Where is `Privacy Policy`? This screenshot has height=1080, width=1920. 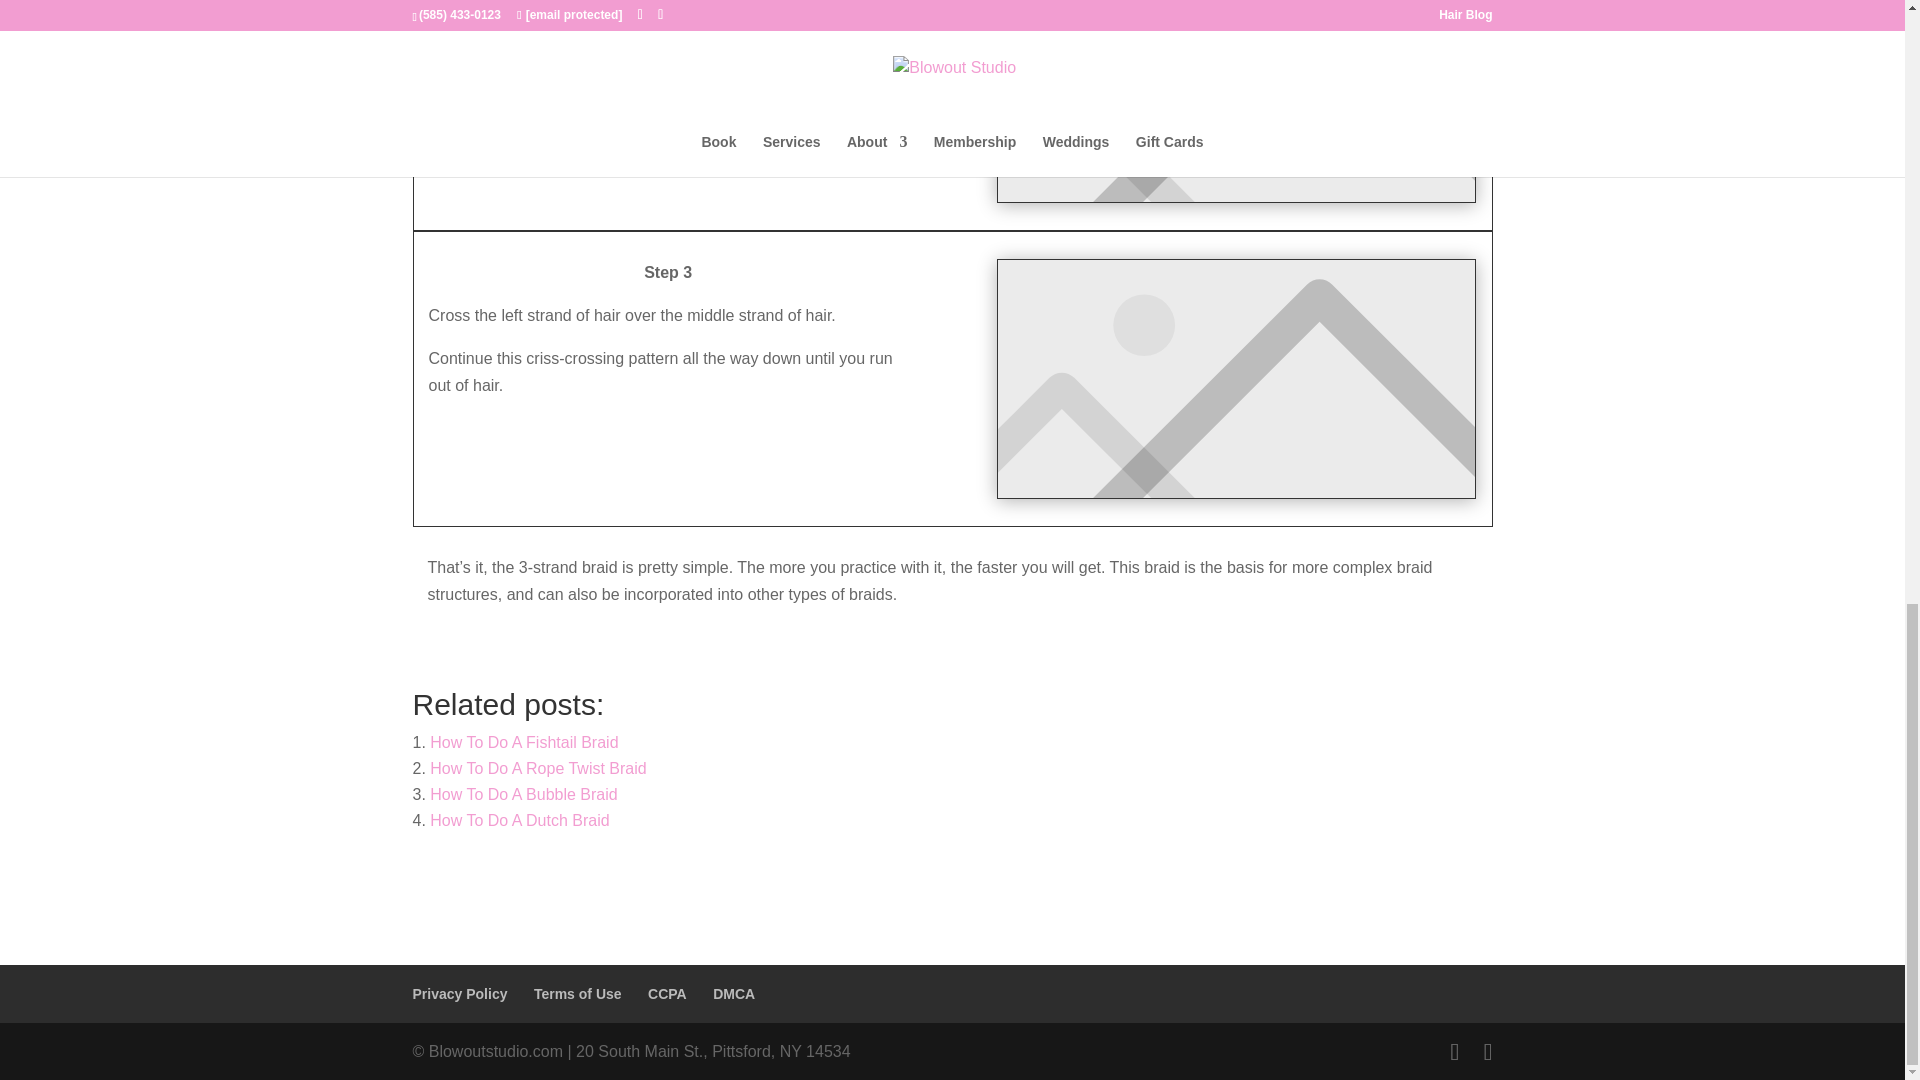 Privacy Policy is located at coordinates (459, 994).